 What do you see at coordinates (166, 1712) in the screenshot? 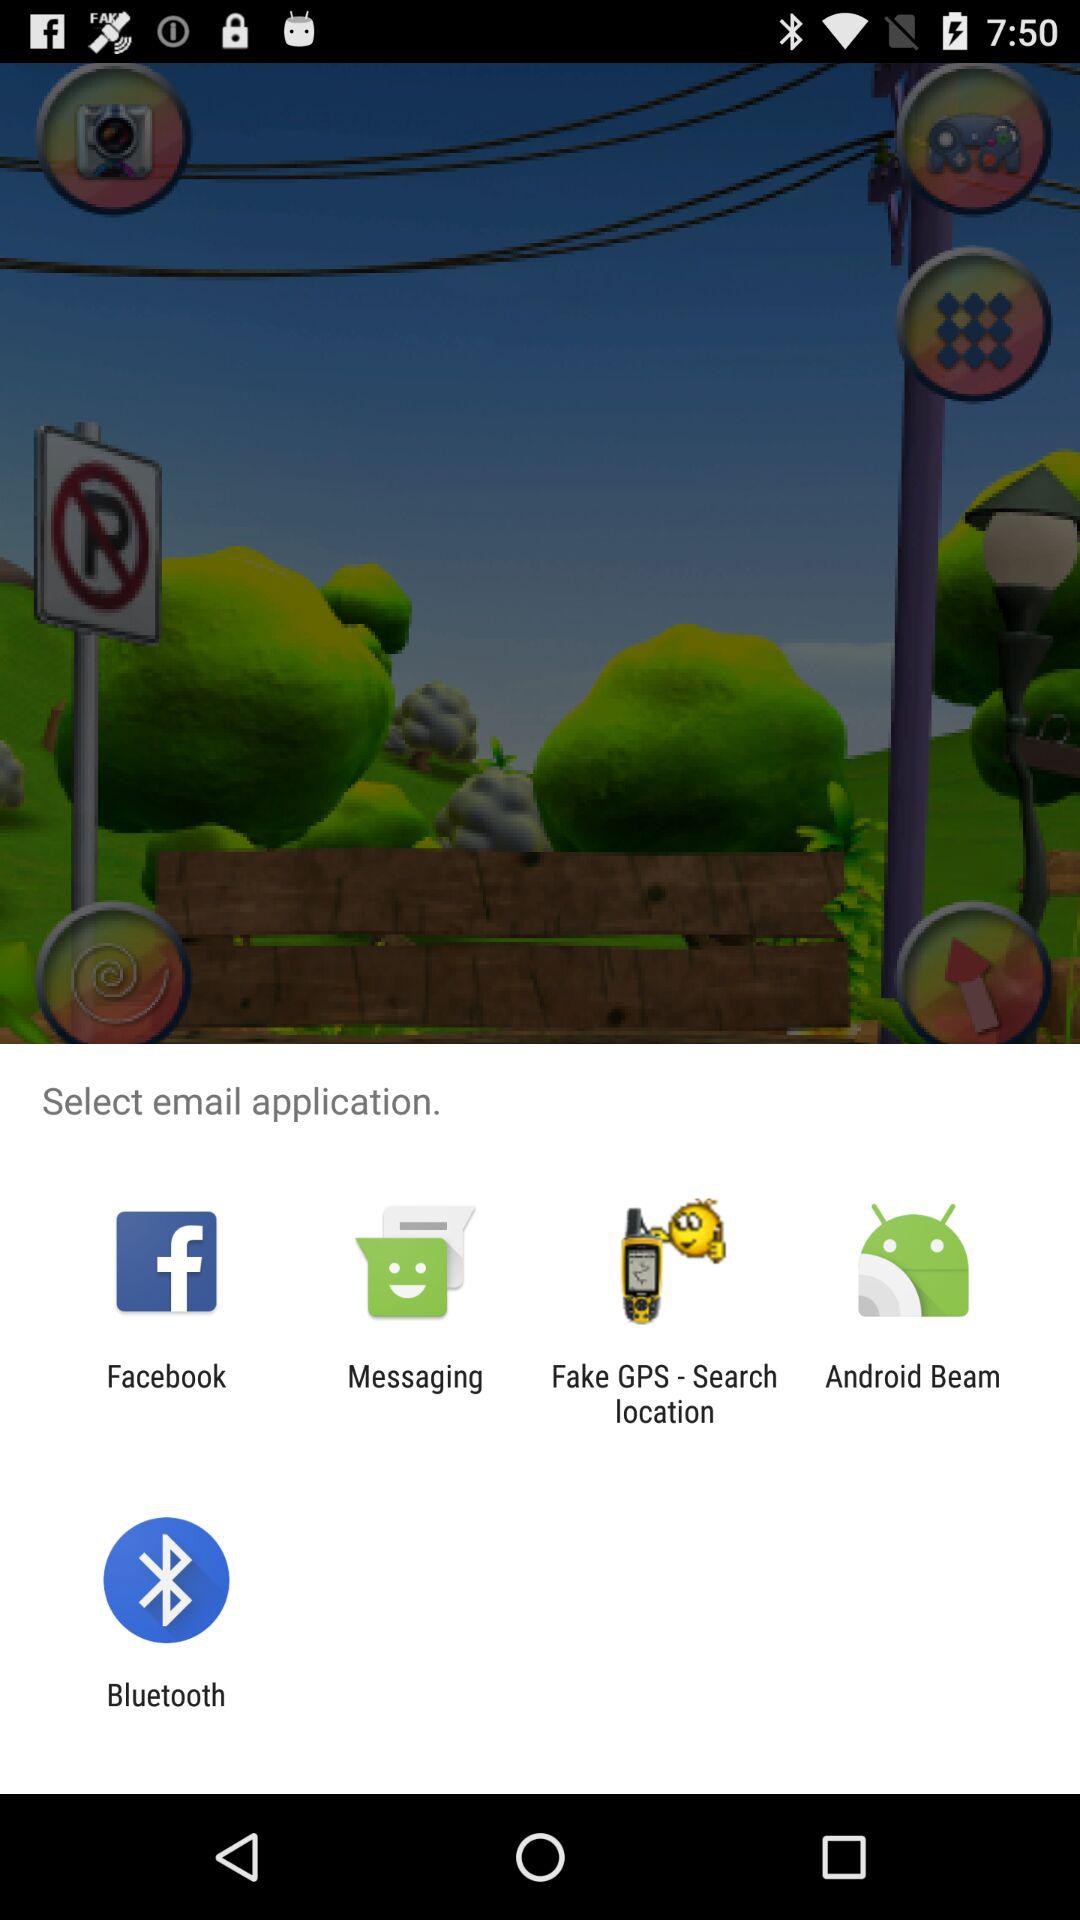
I see `open bluetooth item` at bounding box center [166, 1712].